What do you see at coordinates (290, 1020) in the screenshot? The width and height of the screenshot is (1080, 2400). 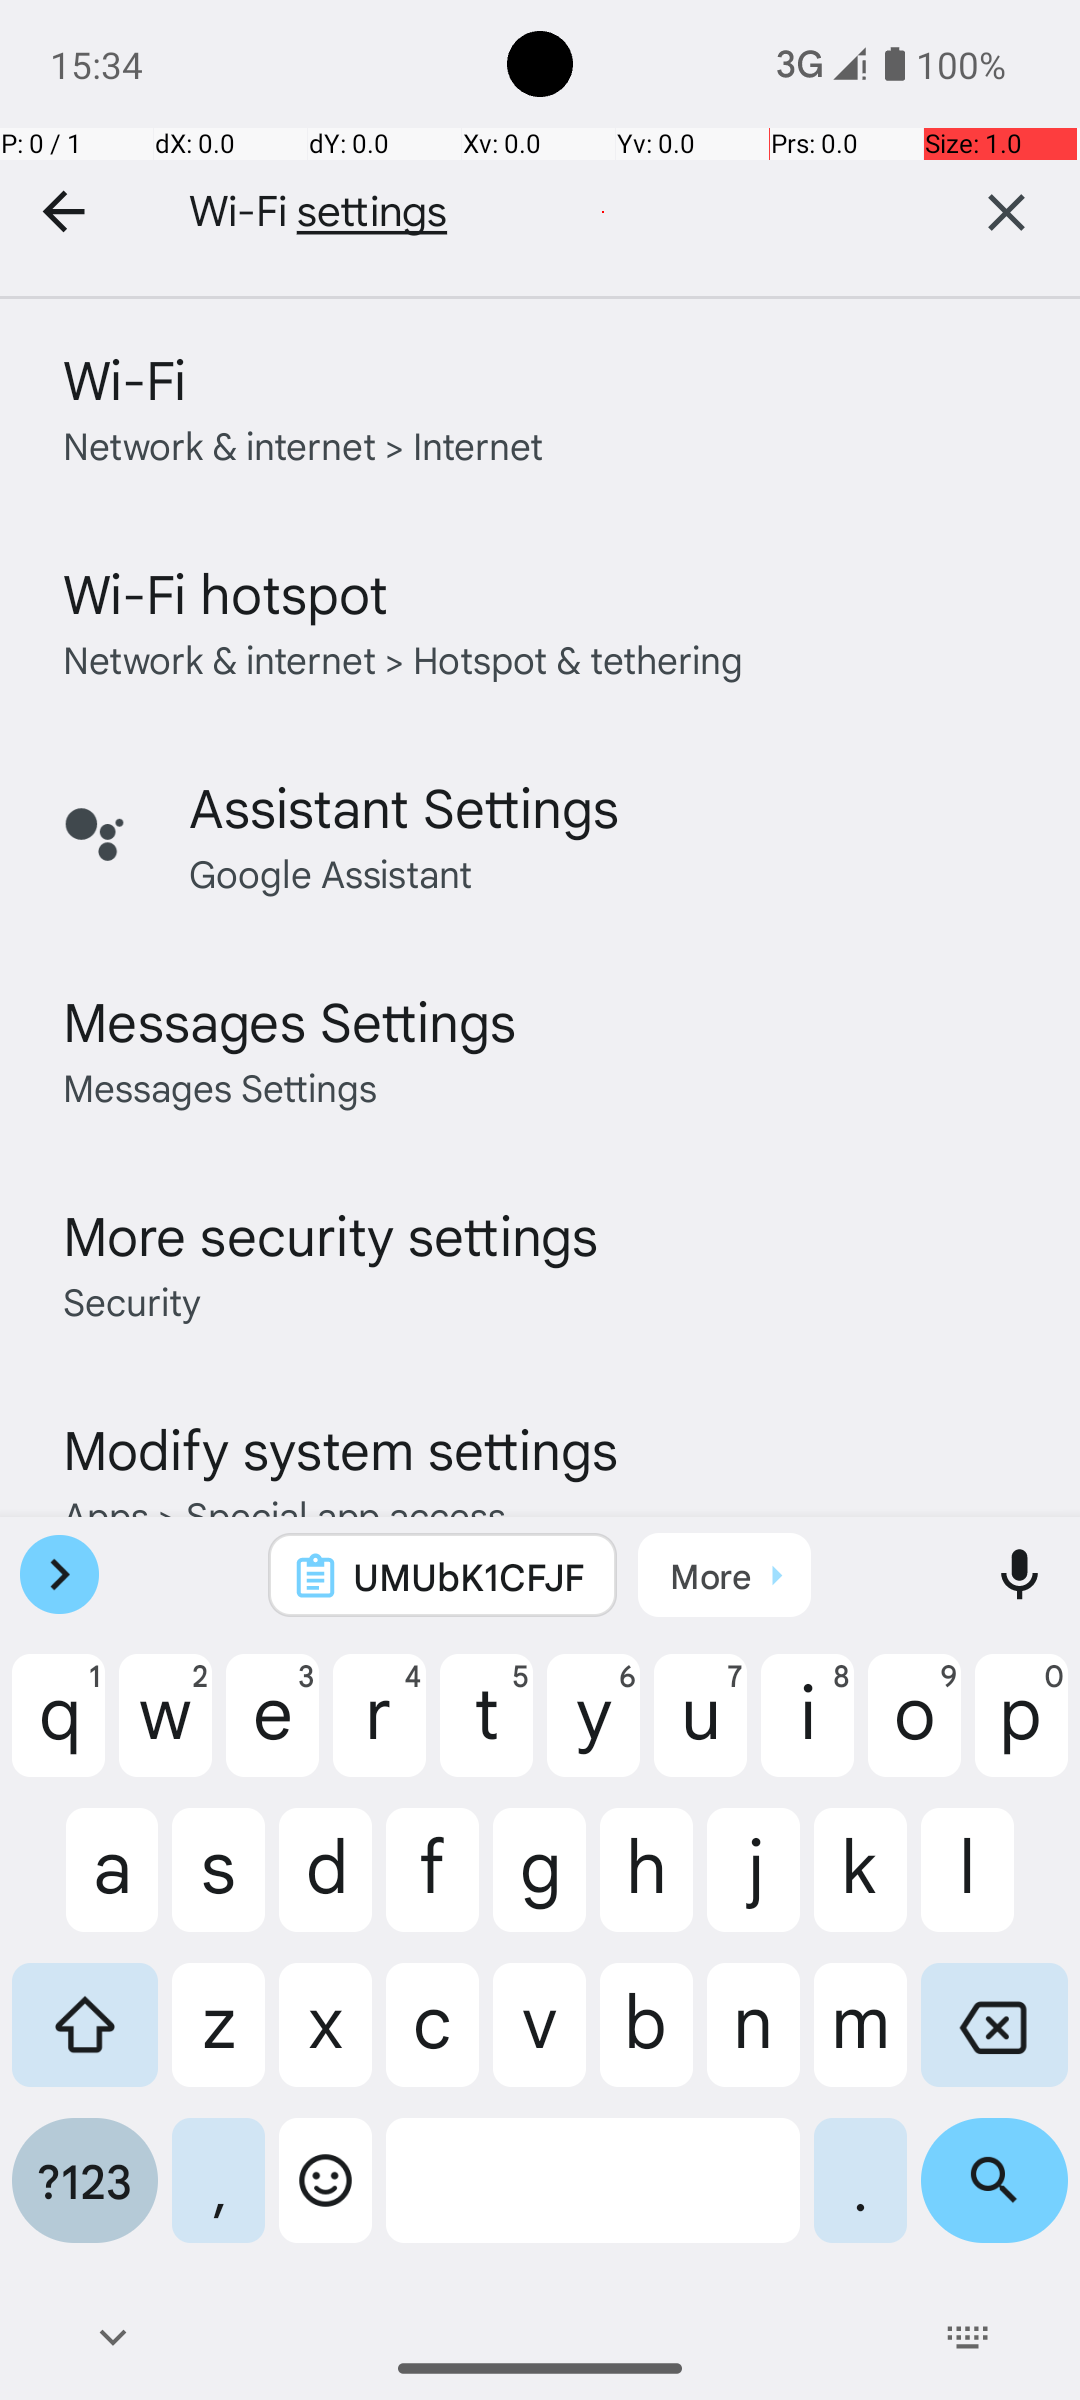 I see `Messages Settings` at bounding box center [290, 1020].